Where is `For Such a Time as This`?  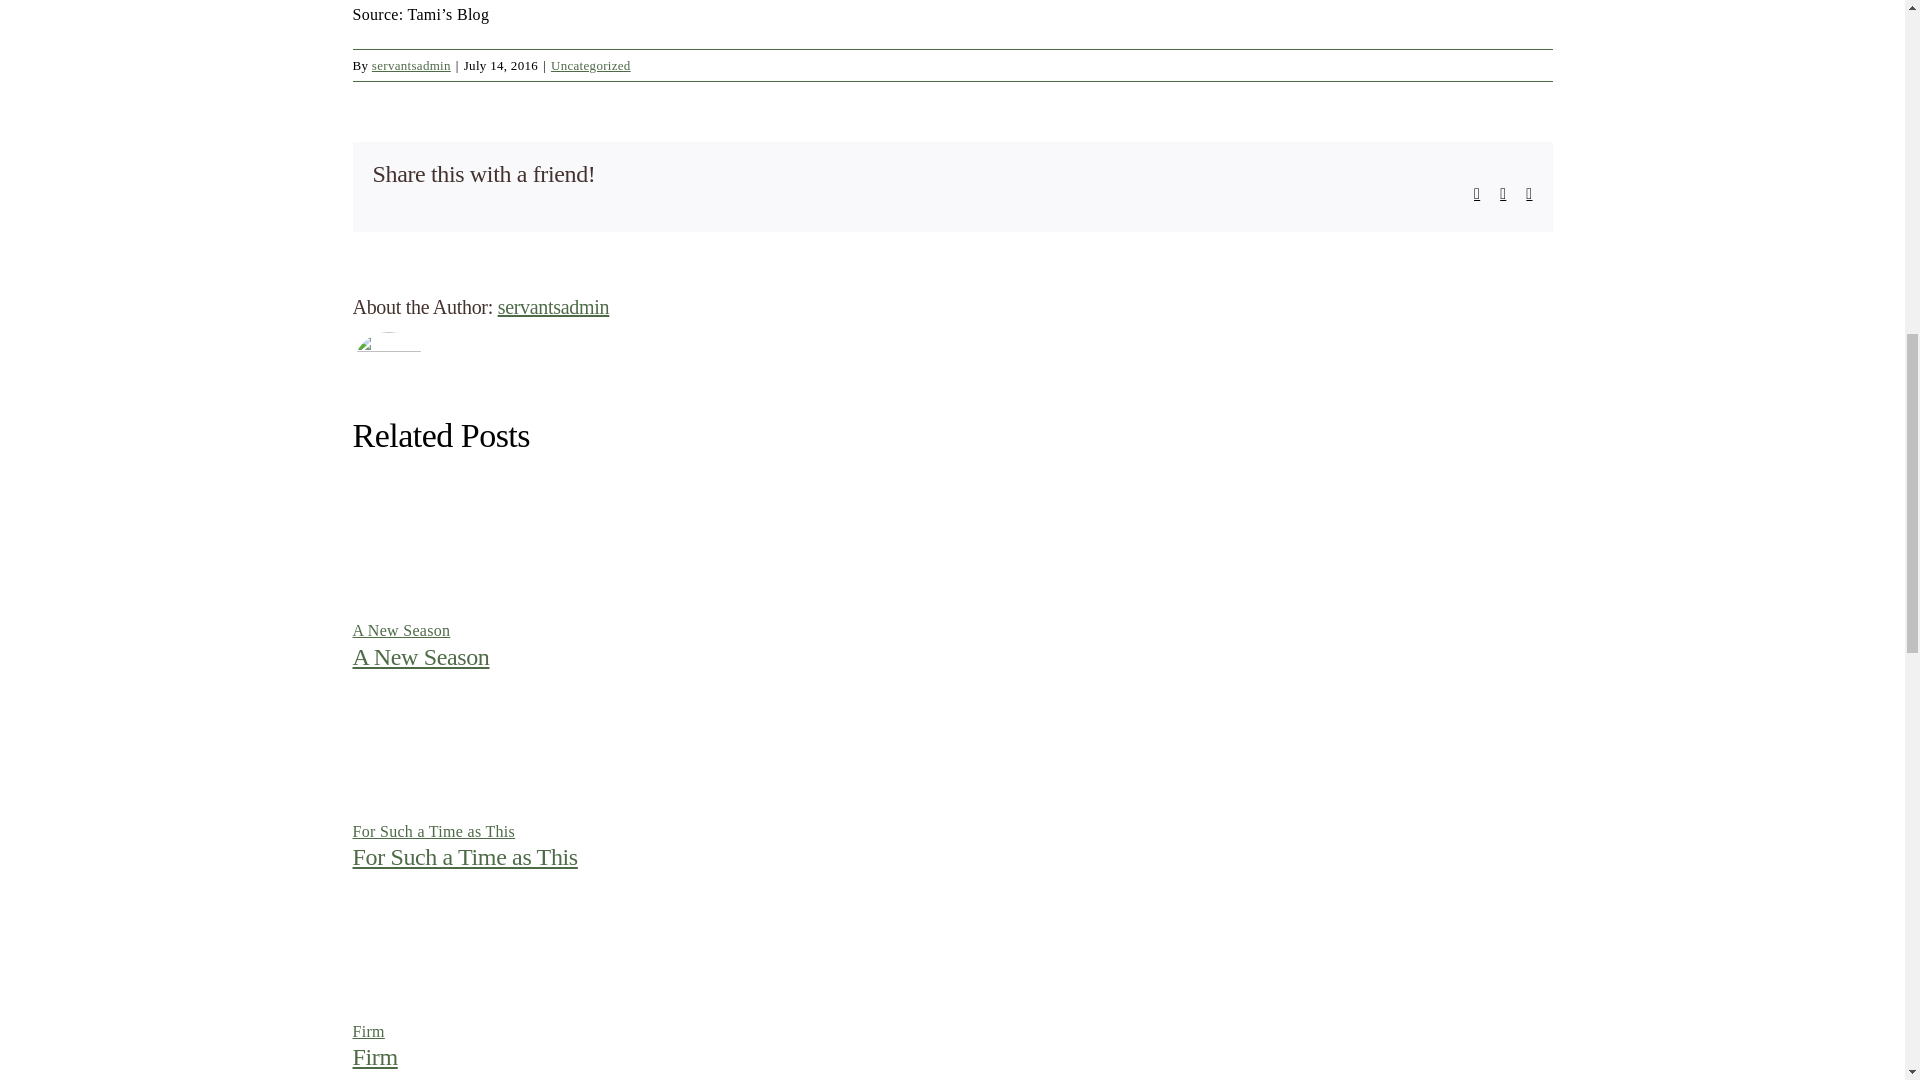 For Such a Time as This is located at coordinates (432, 831).